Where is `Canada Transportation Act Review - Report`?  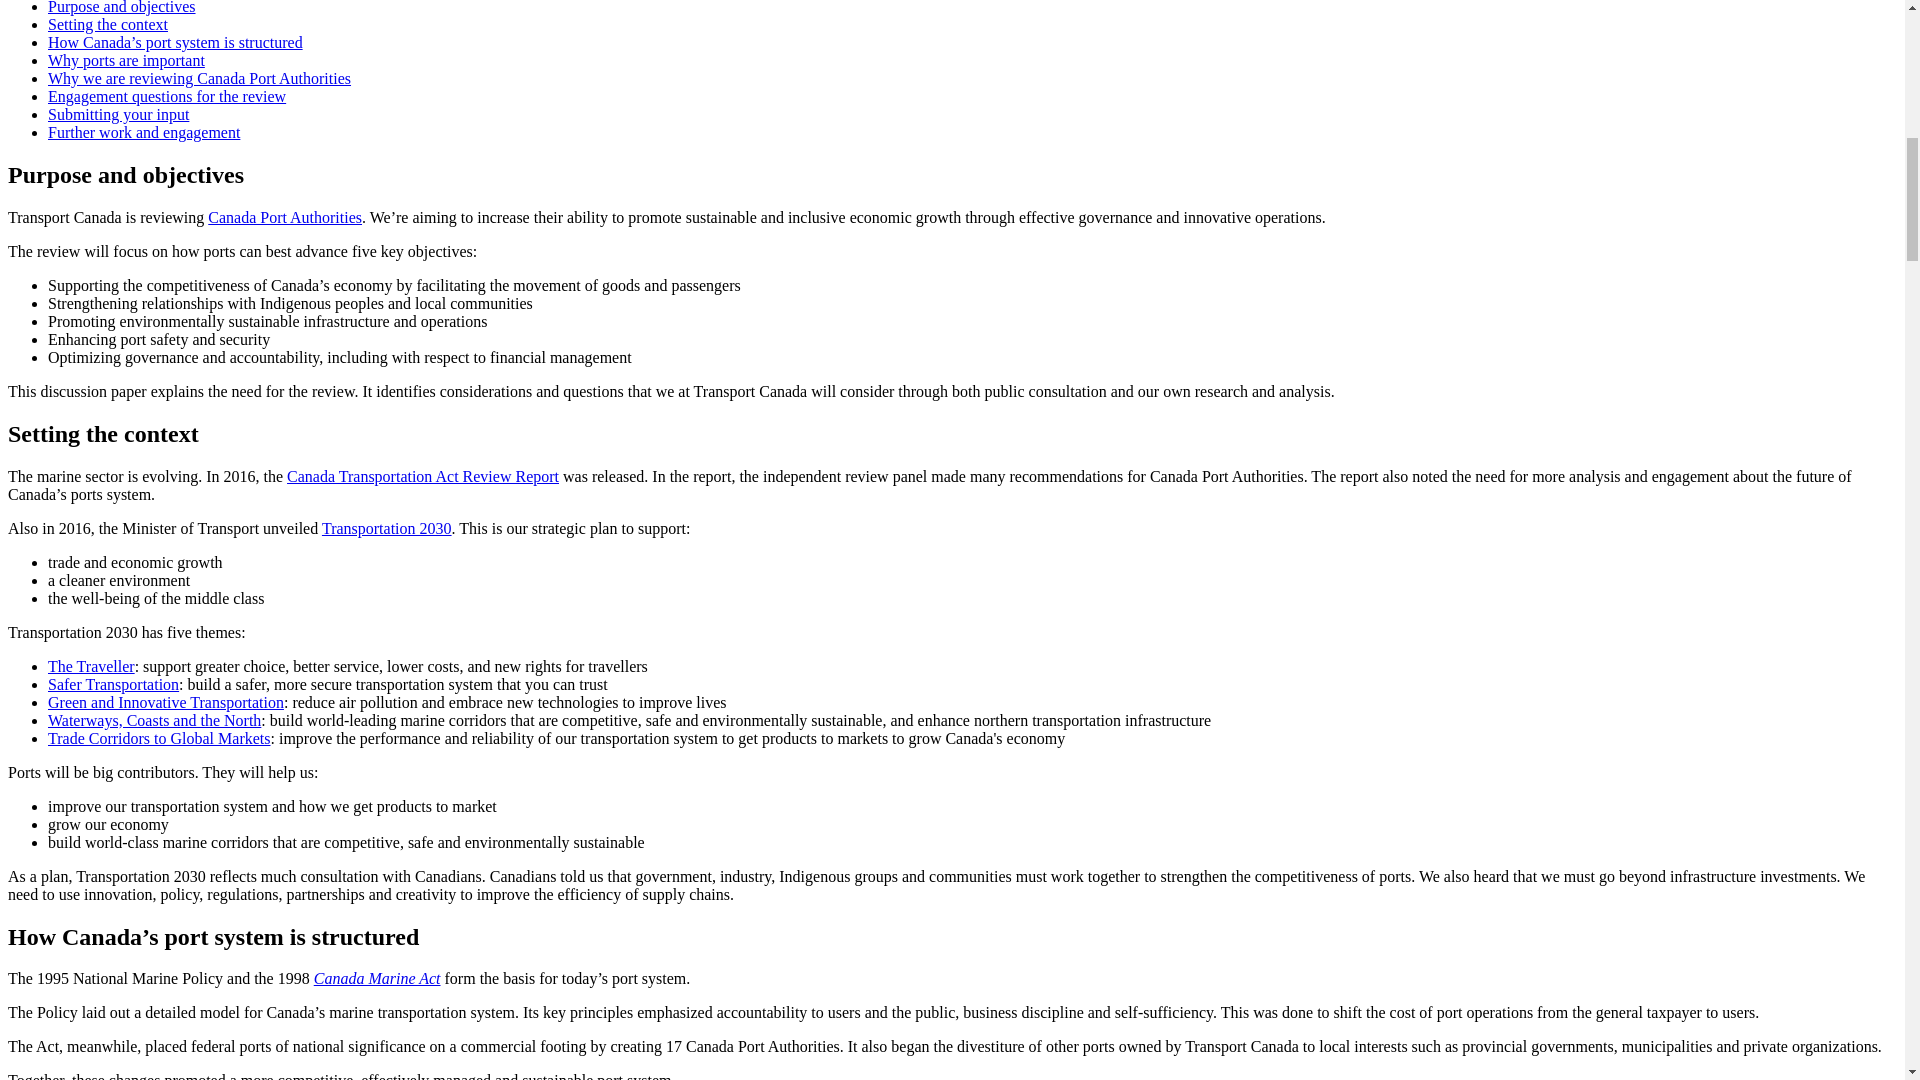 Canada Transportation Act Review - Report is located at coordinates (422, 476).